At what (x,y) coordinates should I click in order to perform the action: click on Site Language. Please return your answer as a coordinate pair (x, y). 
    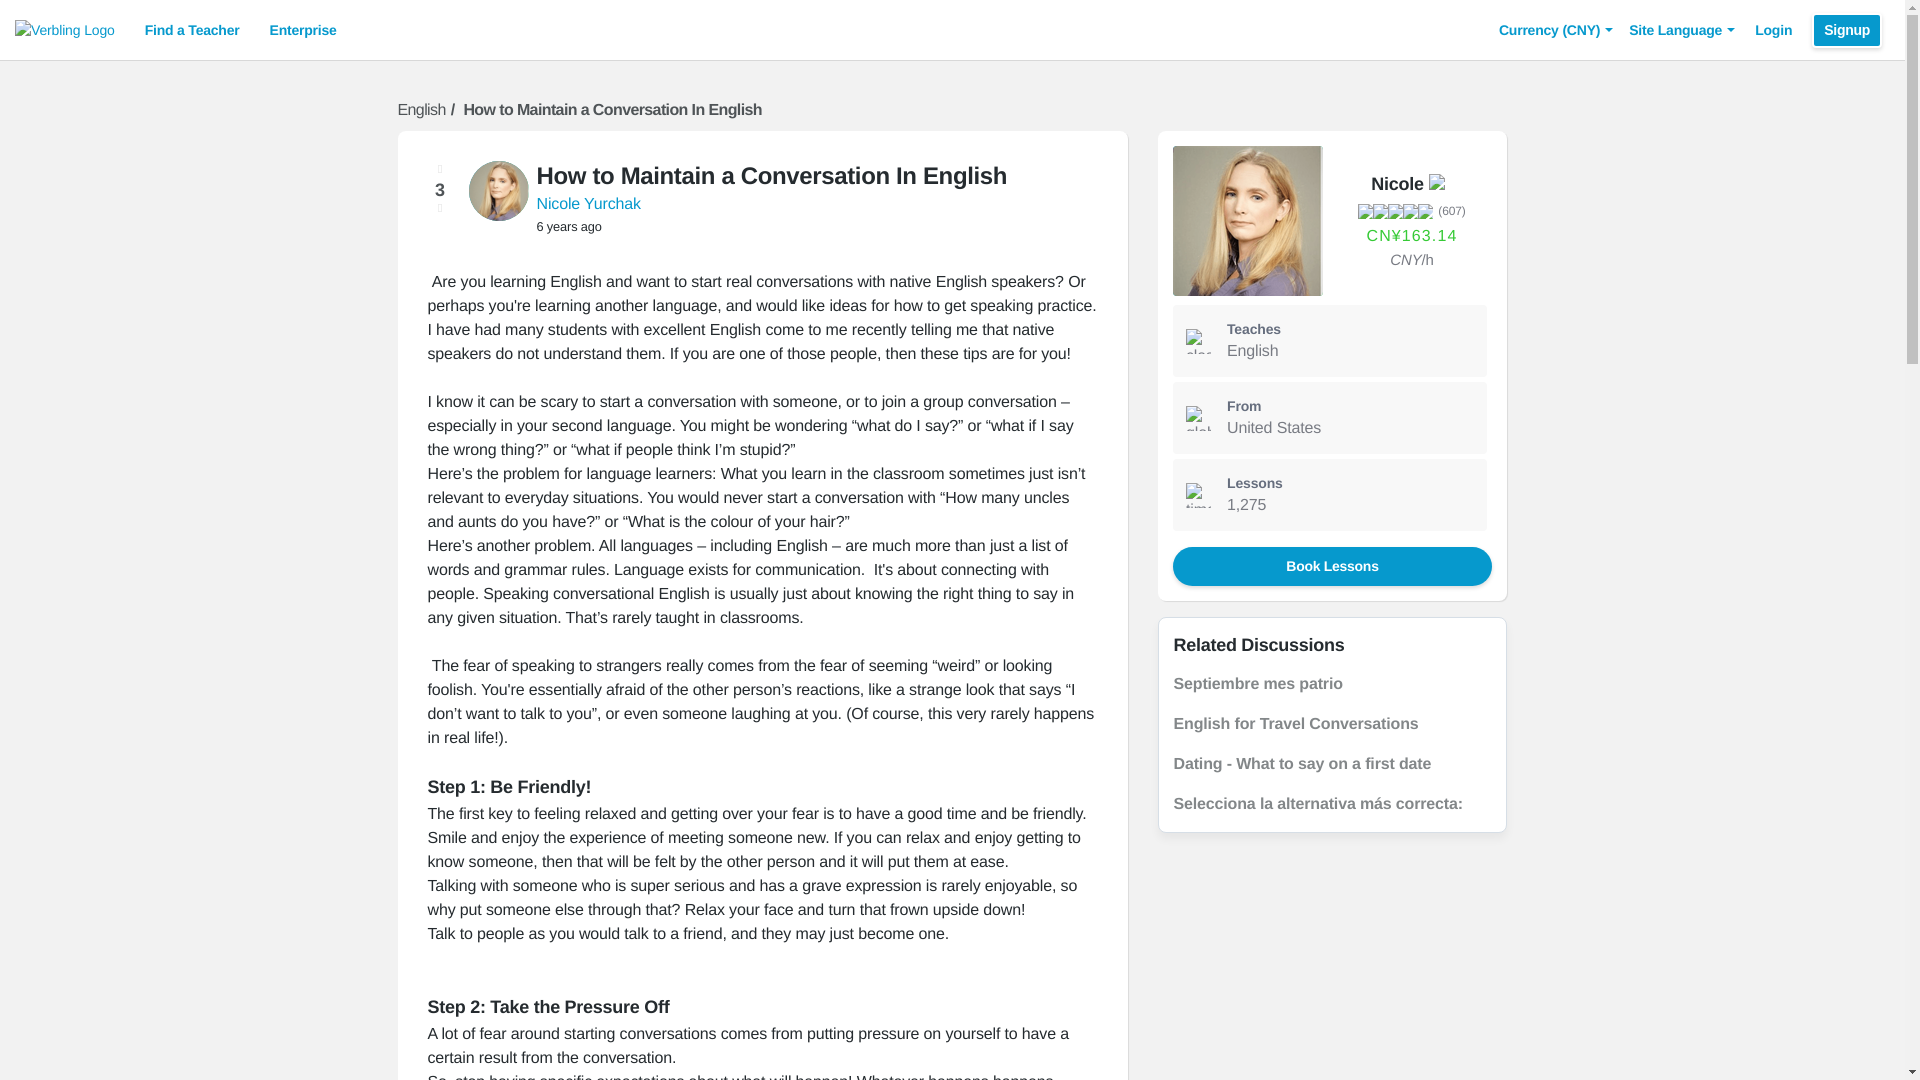
    Looking at the image, I should click on (1682, 30).